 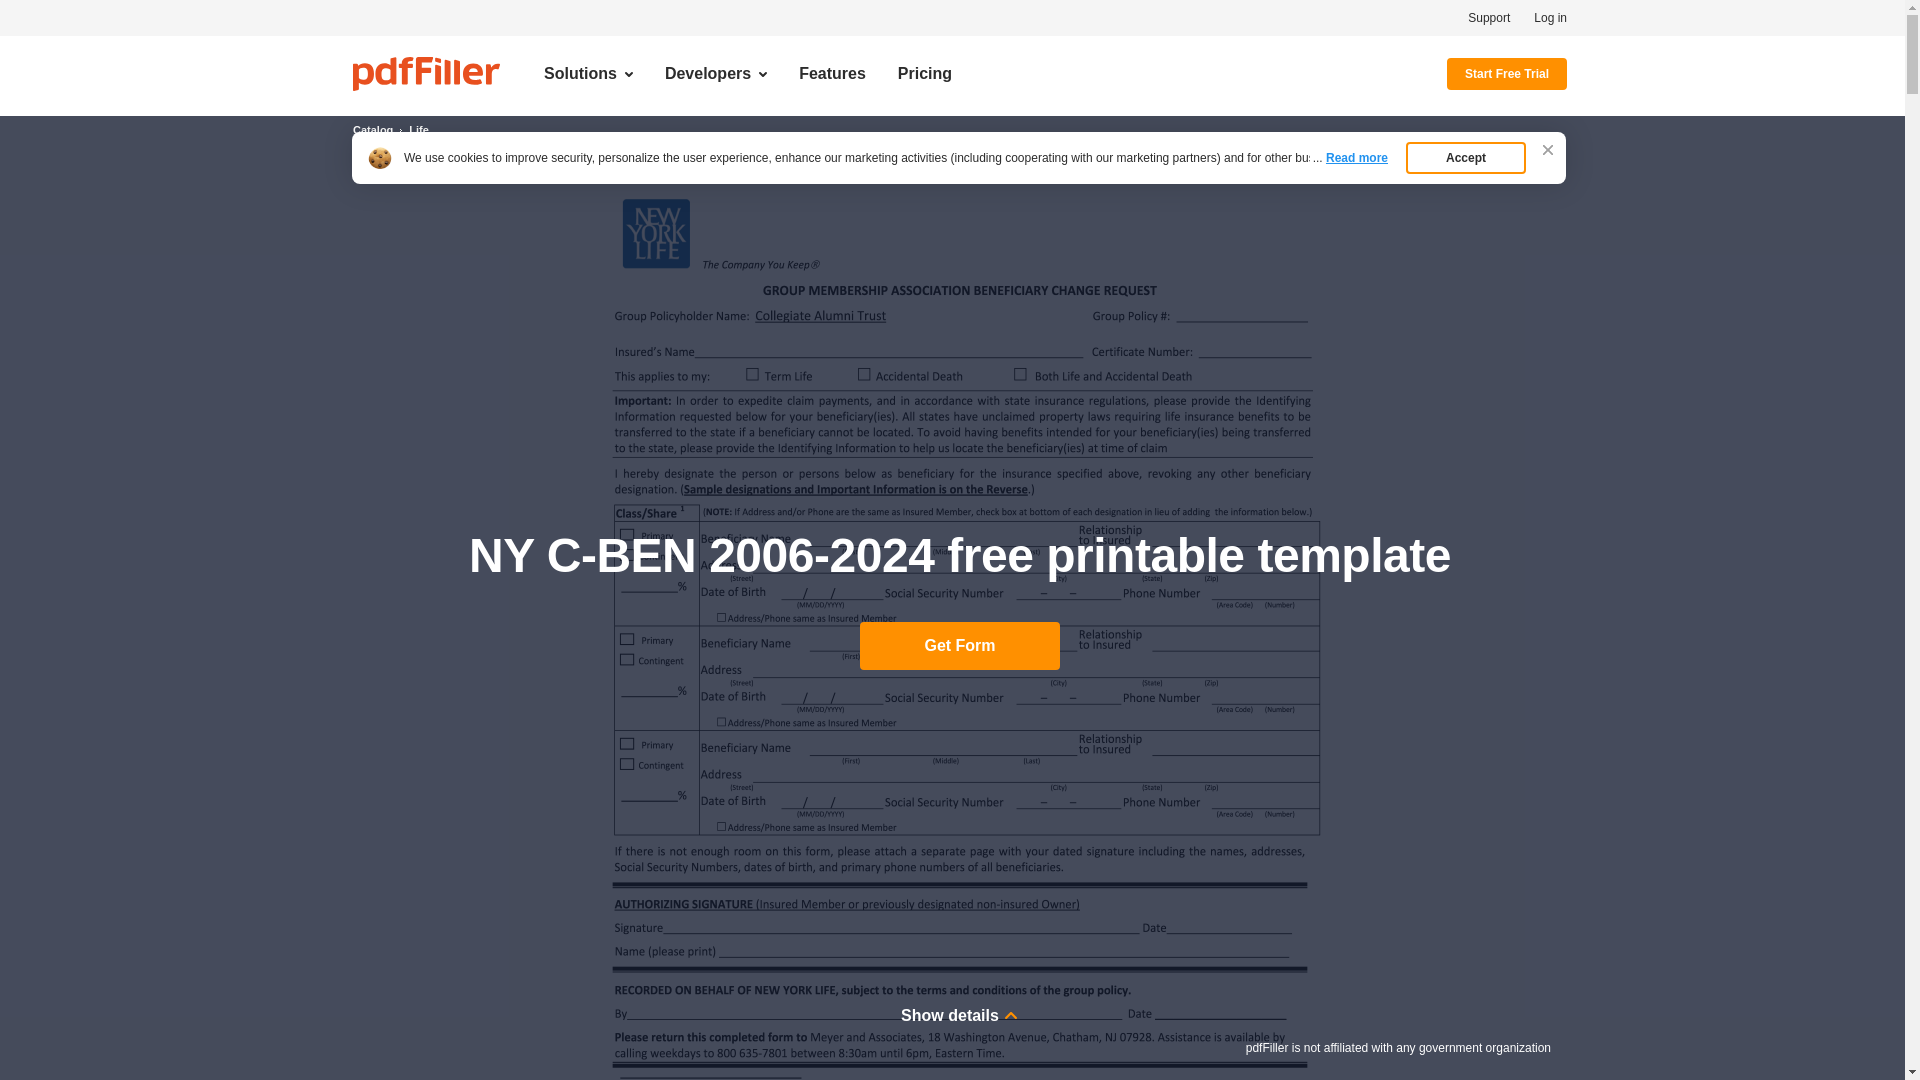 What do you see at coordinates (426, 74) in the screenshot?
I see `pdfFiller` at bounding box center [426, 74].